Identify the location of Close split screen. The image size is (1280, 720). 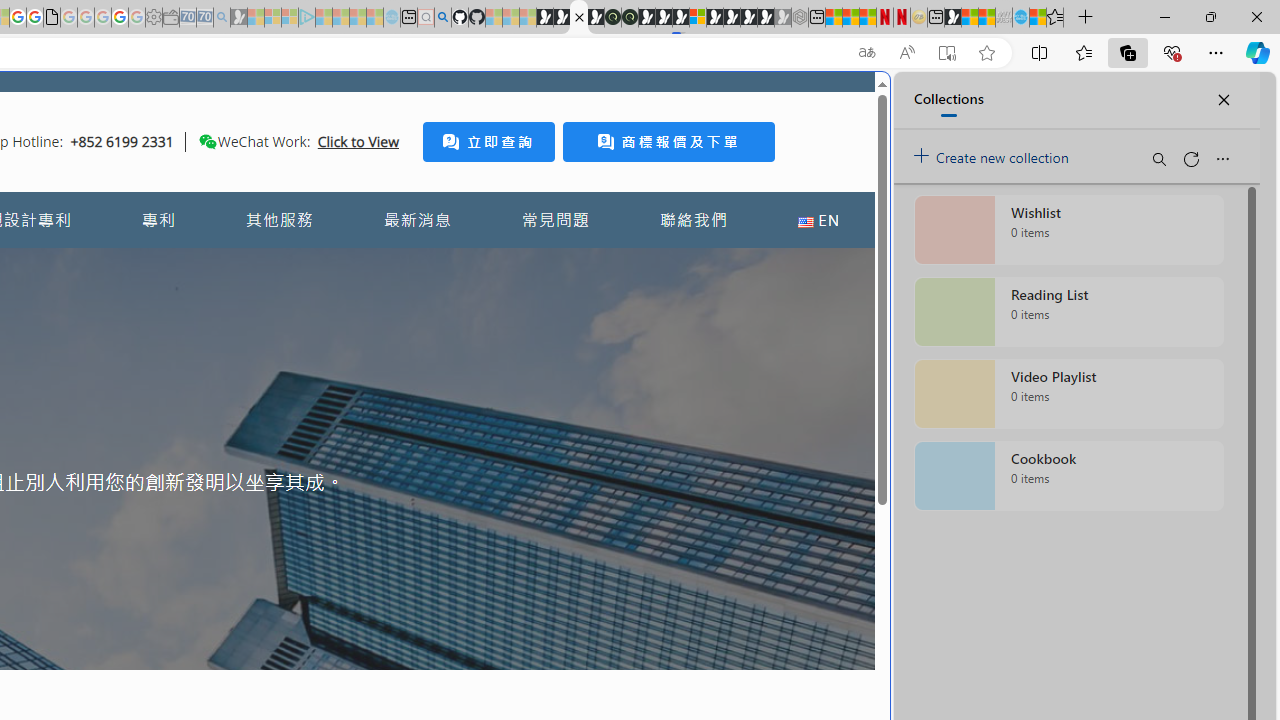
(844, 102).